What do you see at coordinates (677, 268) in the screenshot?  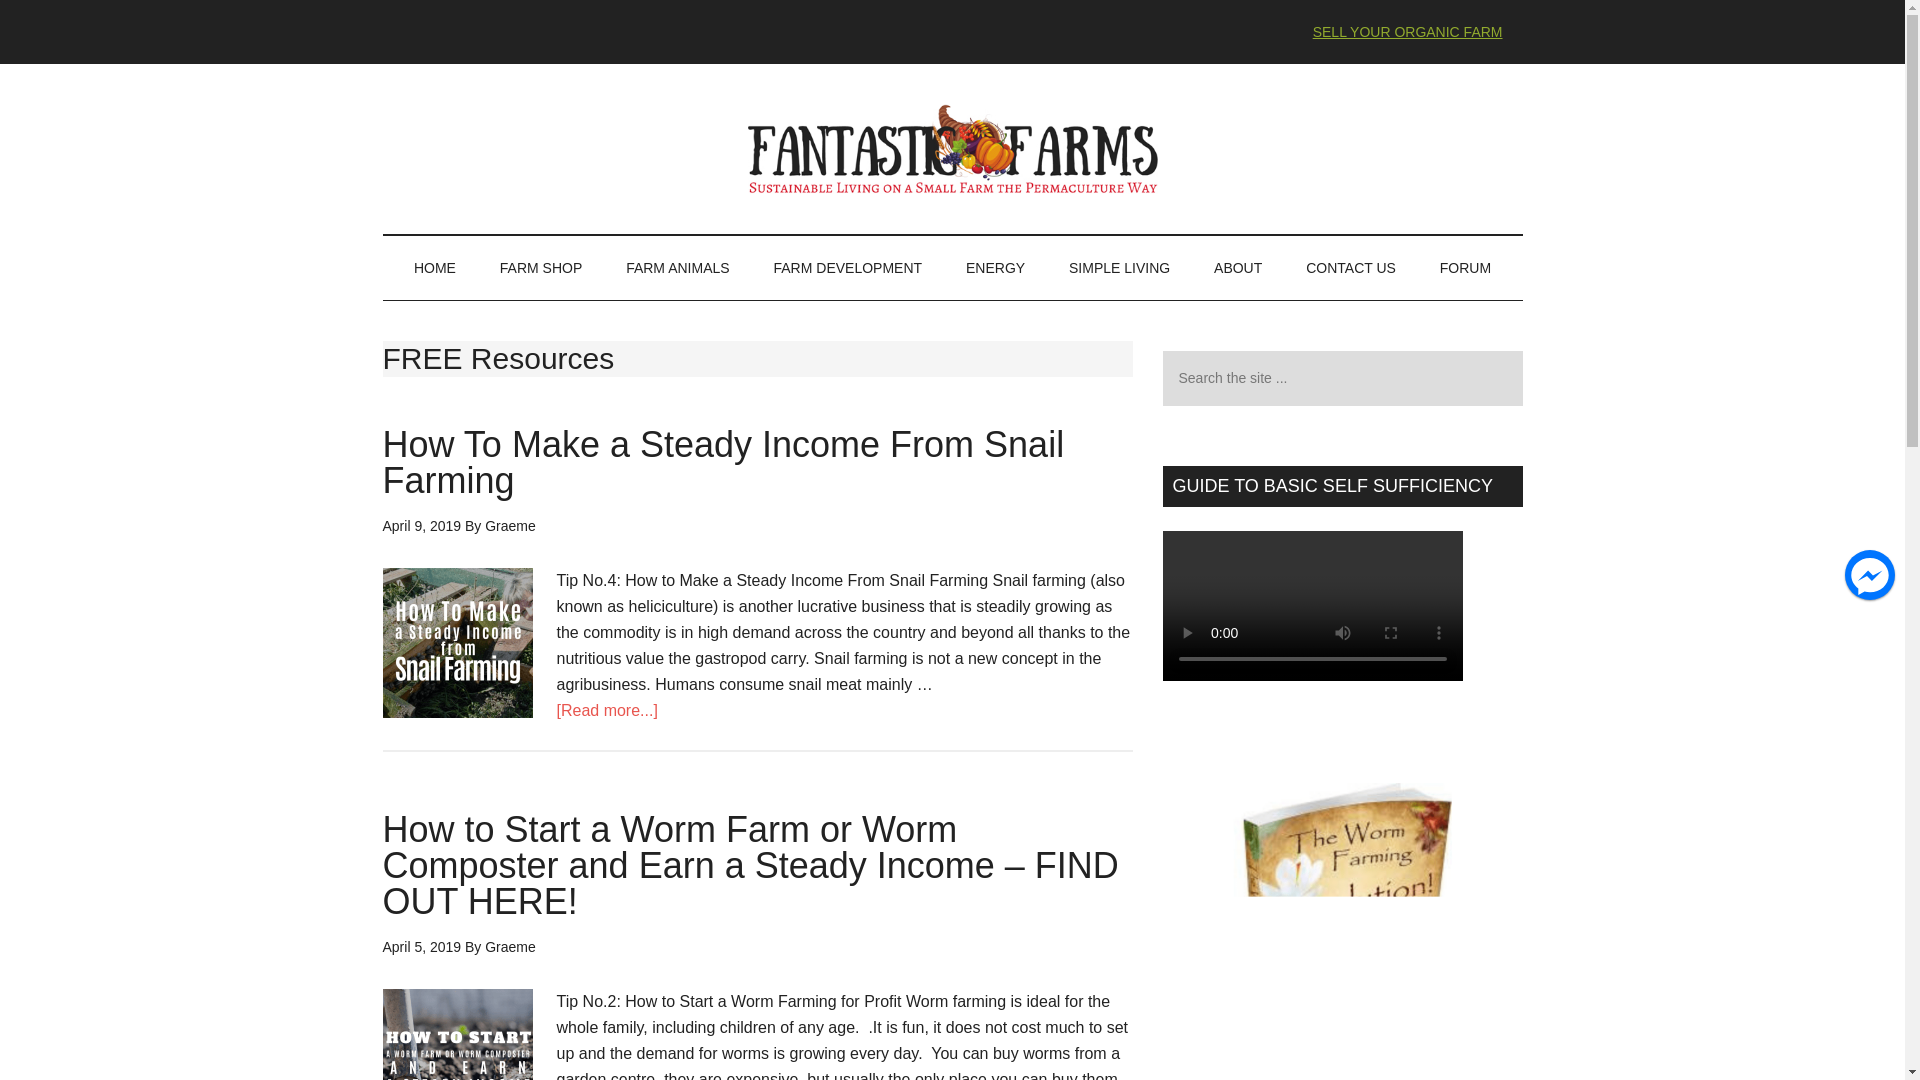 I see `FARM ANIMALS` at bounding box center [677, 268].